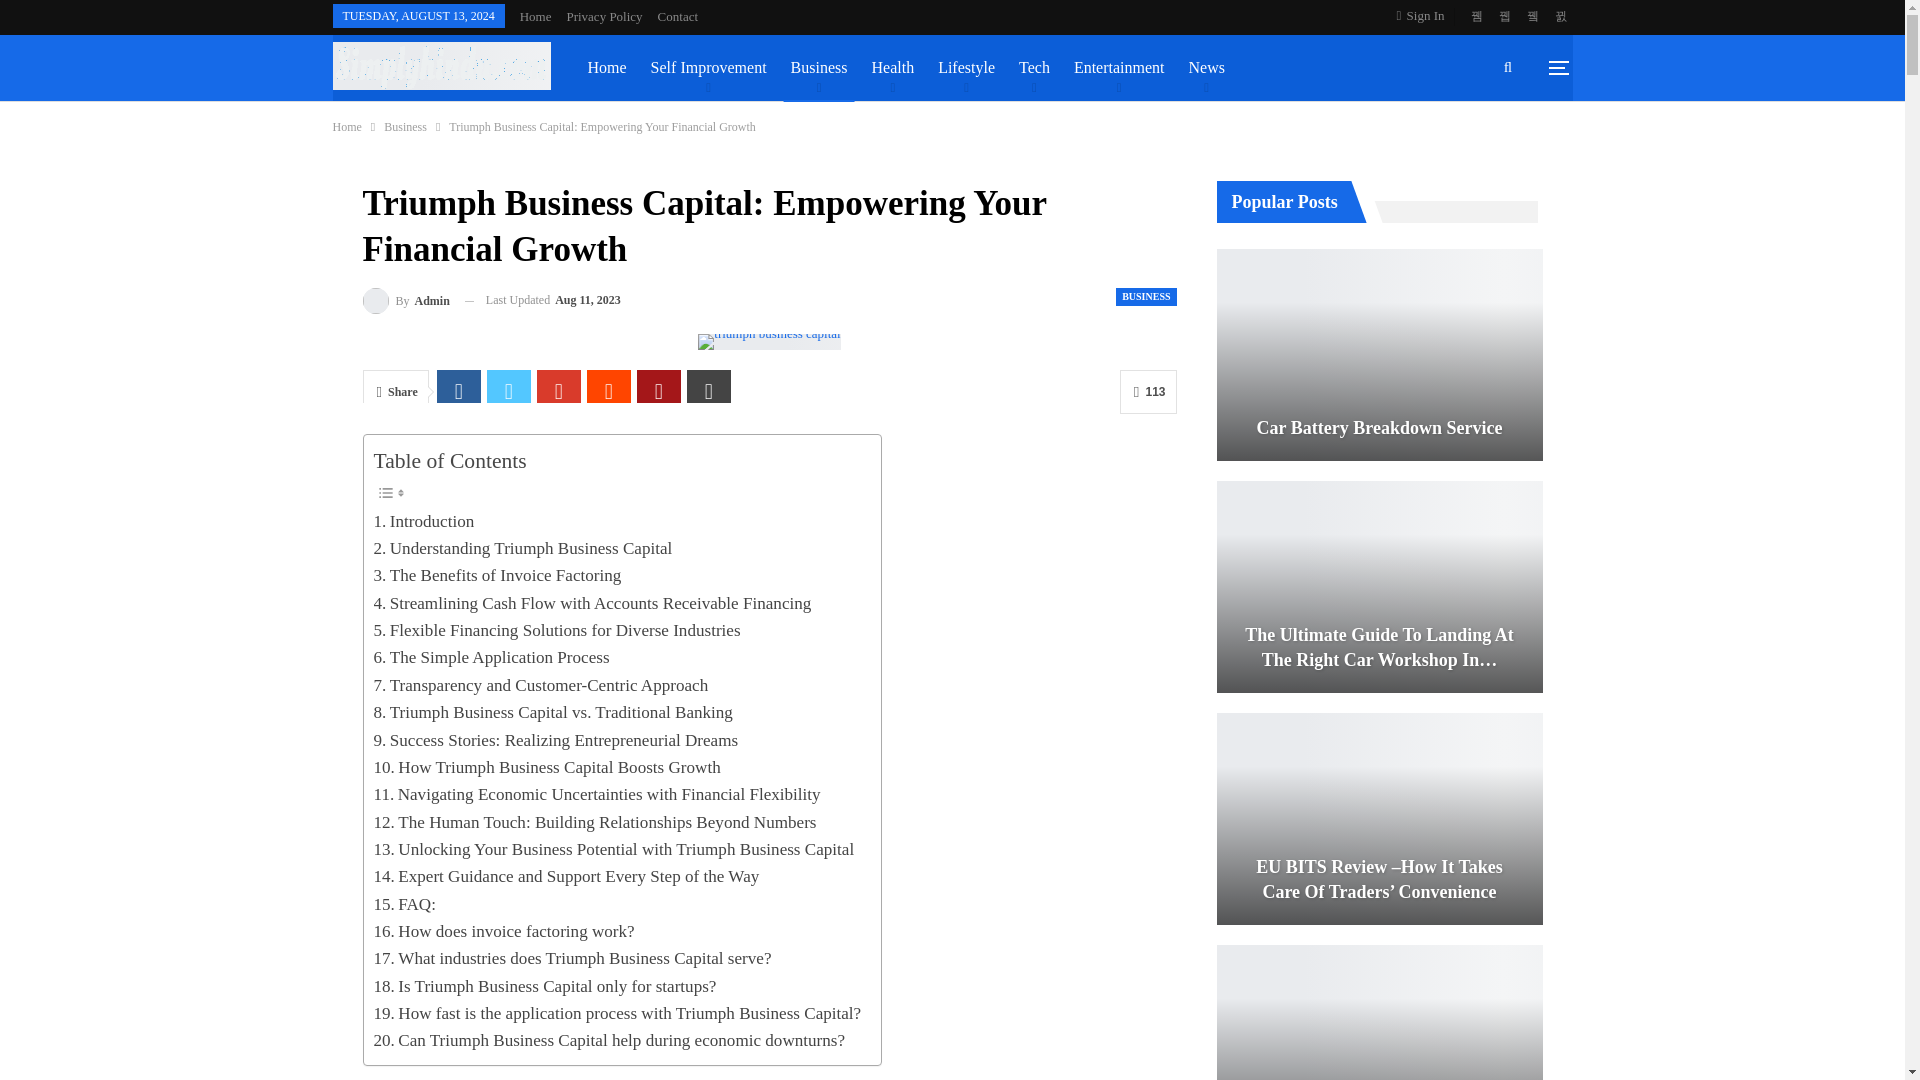 The height and width of the screenshot is (1080, 1920). What do you see at coordinates (536, 16) in the screenshot?
I see `Home` at bounding box center [536, 16].